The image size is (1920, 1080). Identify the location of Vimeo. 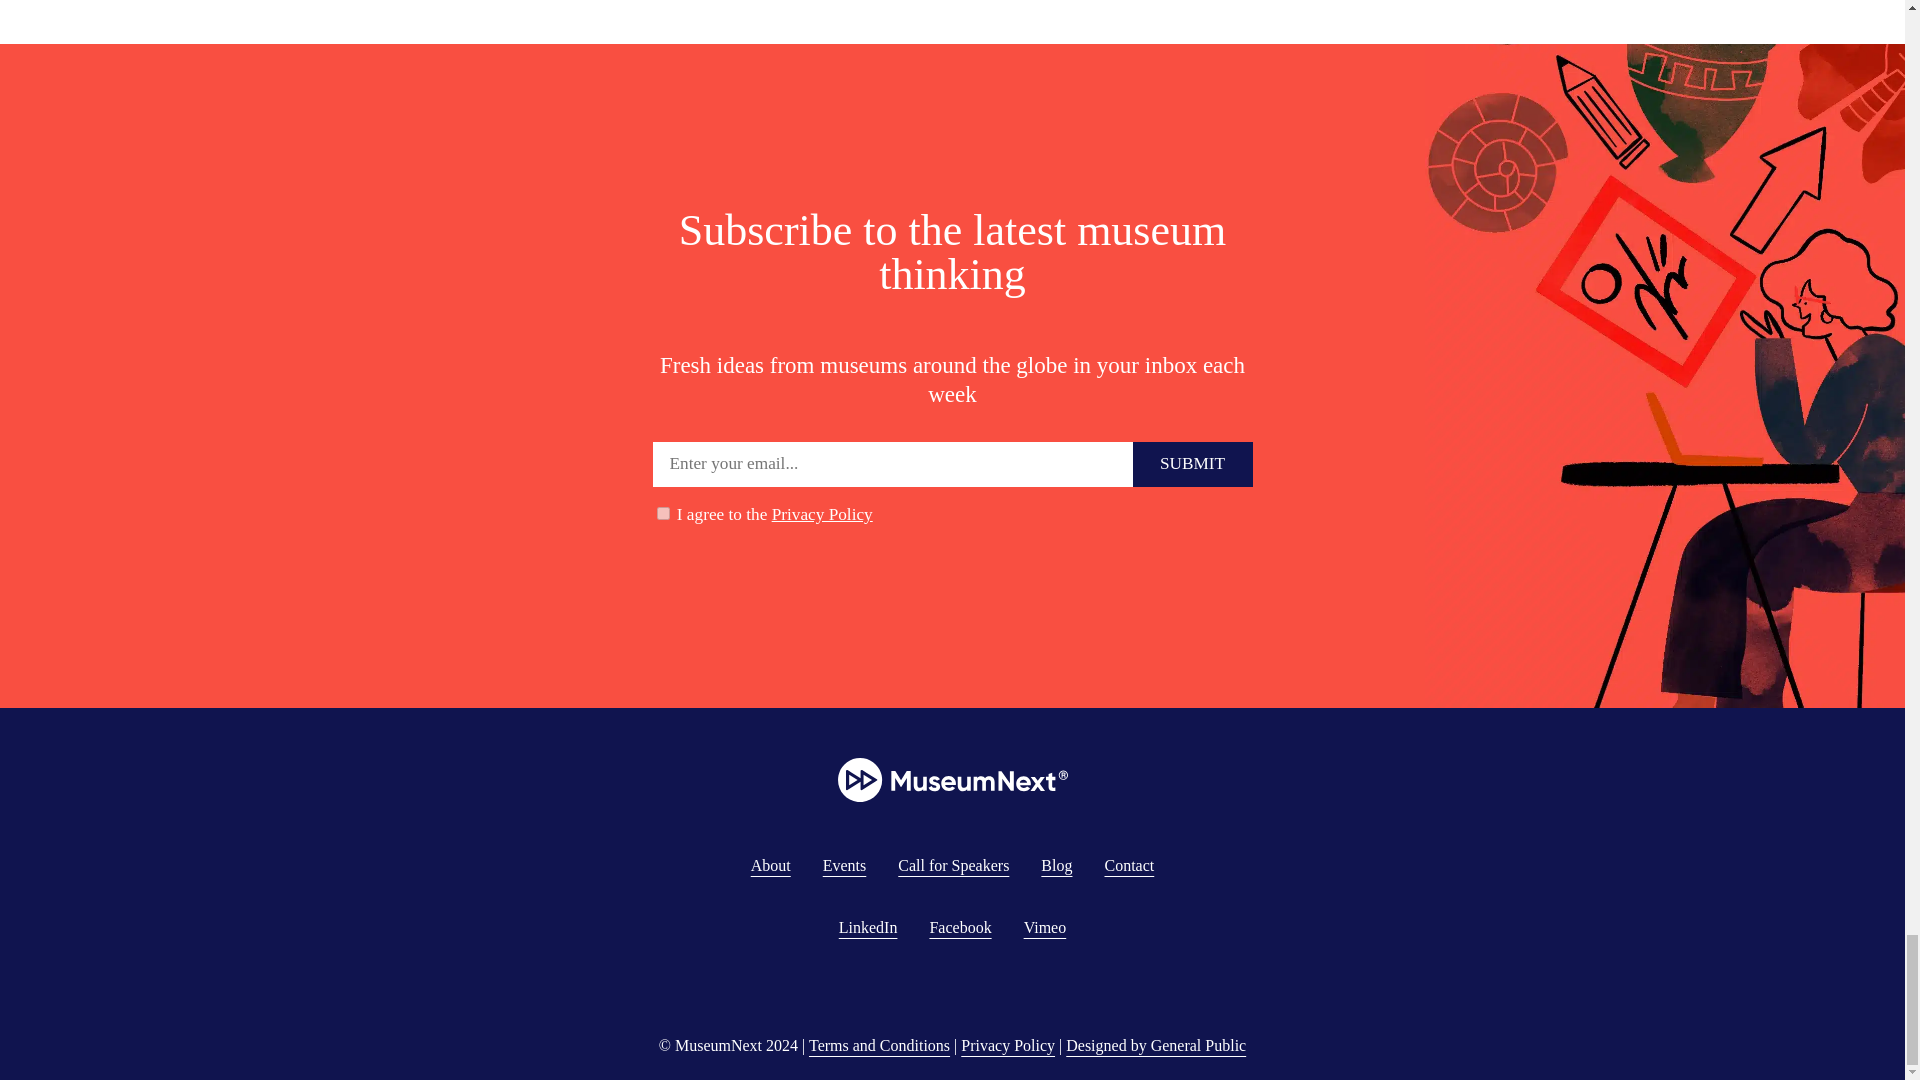
(1045, 928).